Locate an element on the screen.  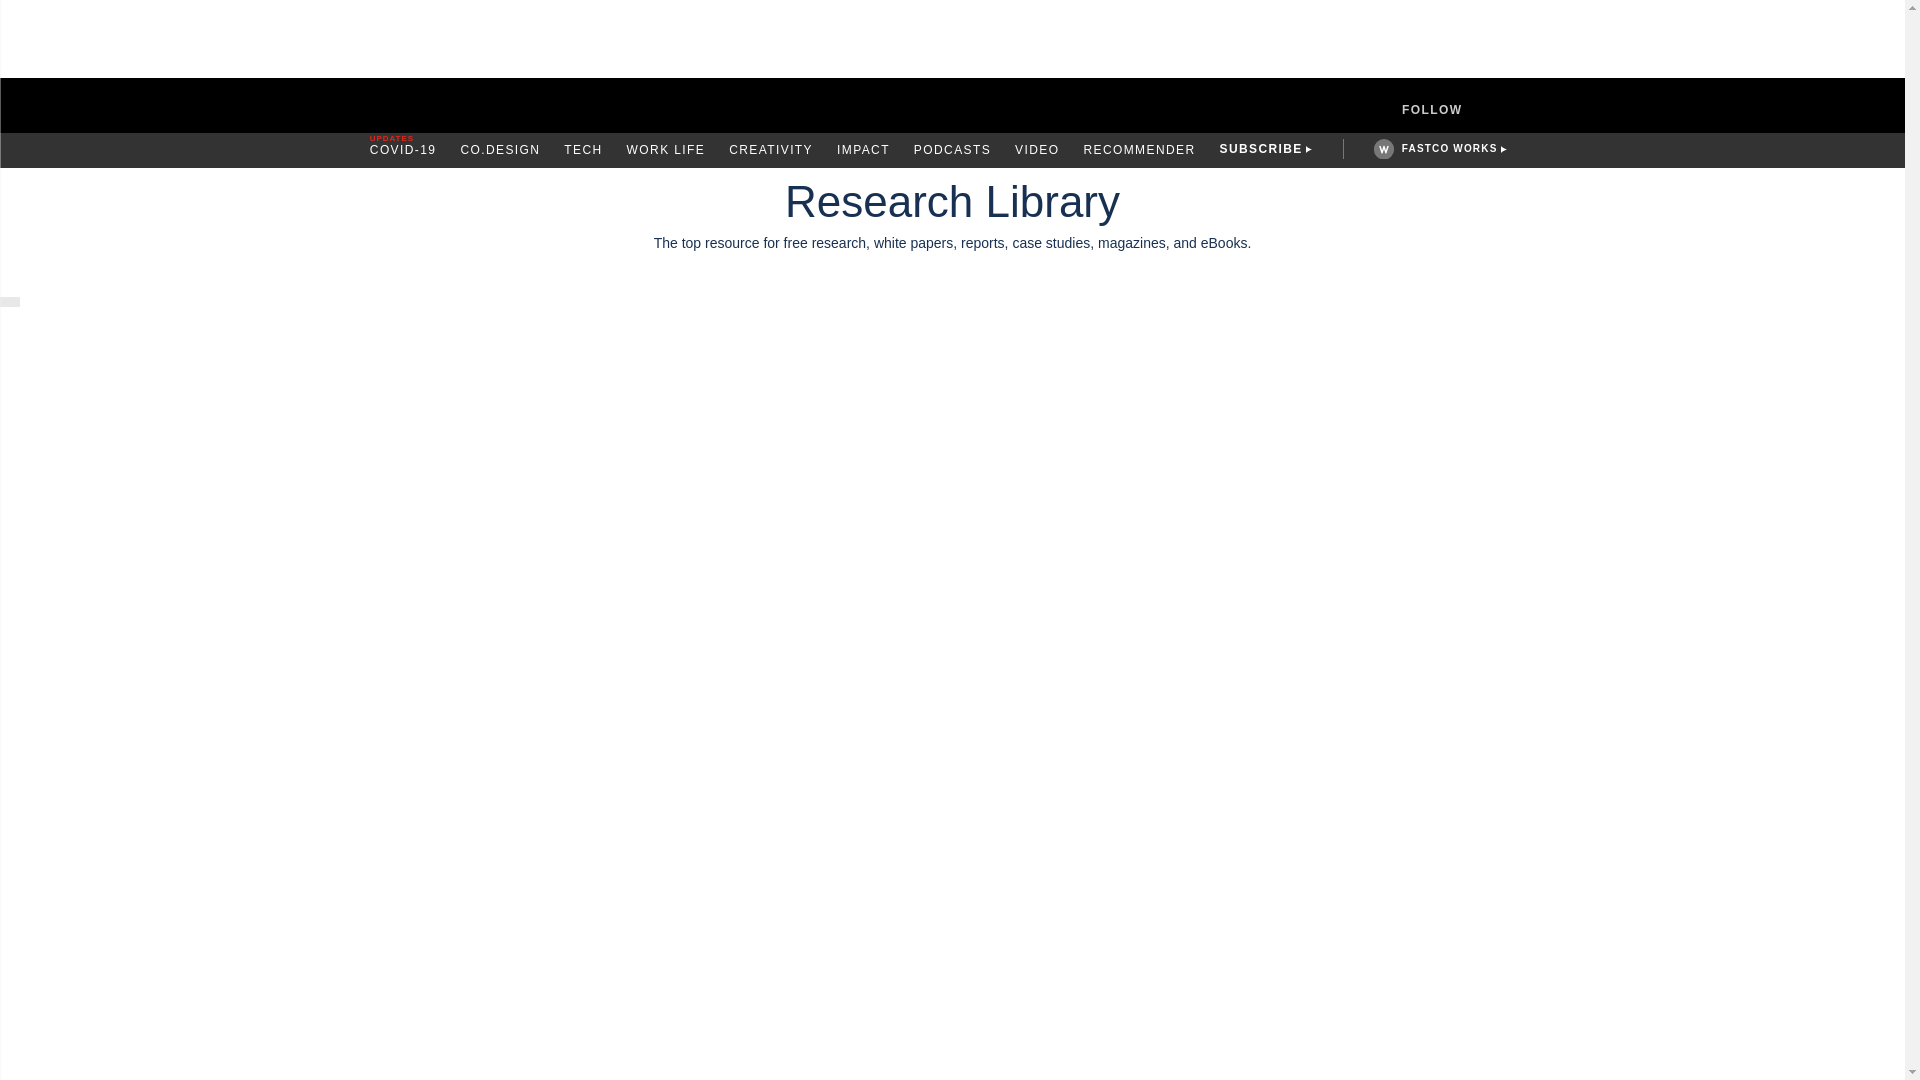
PODCASTS is located at coordinates (952, 150).